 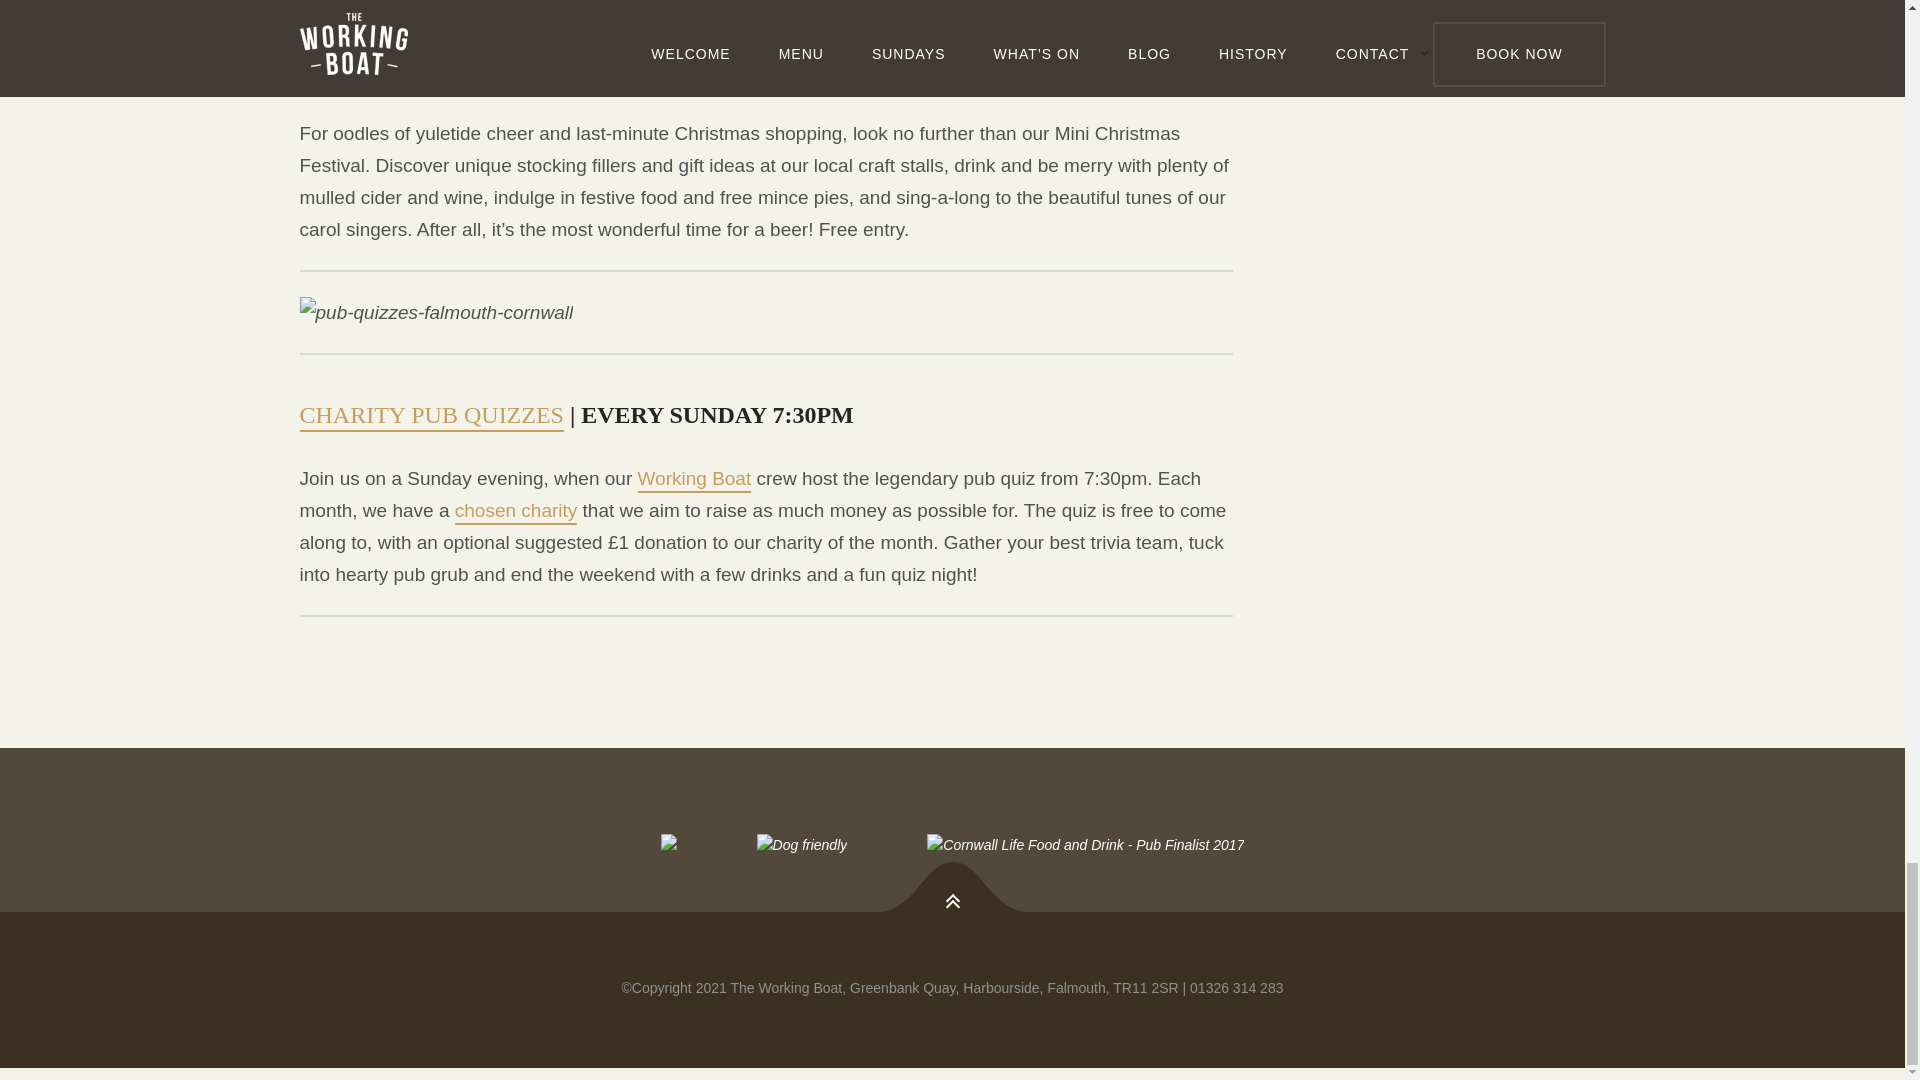 I want to click on CHARITY PUB QUIZZES, so click(x=432, y=416).